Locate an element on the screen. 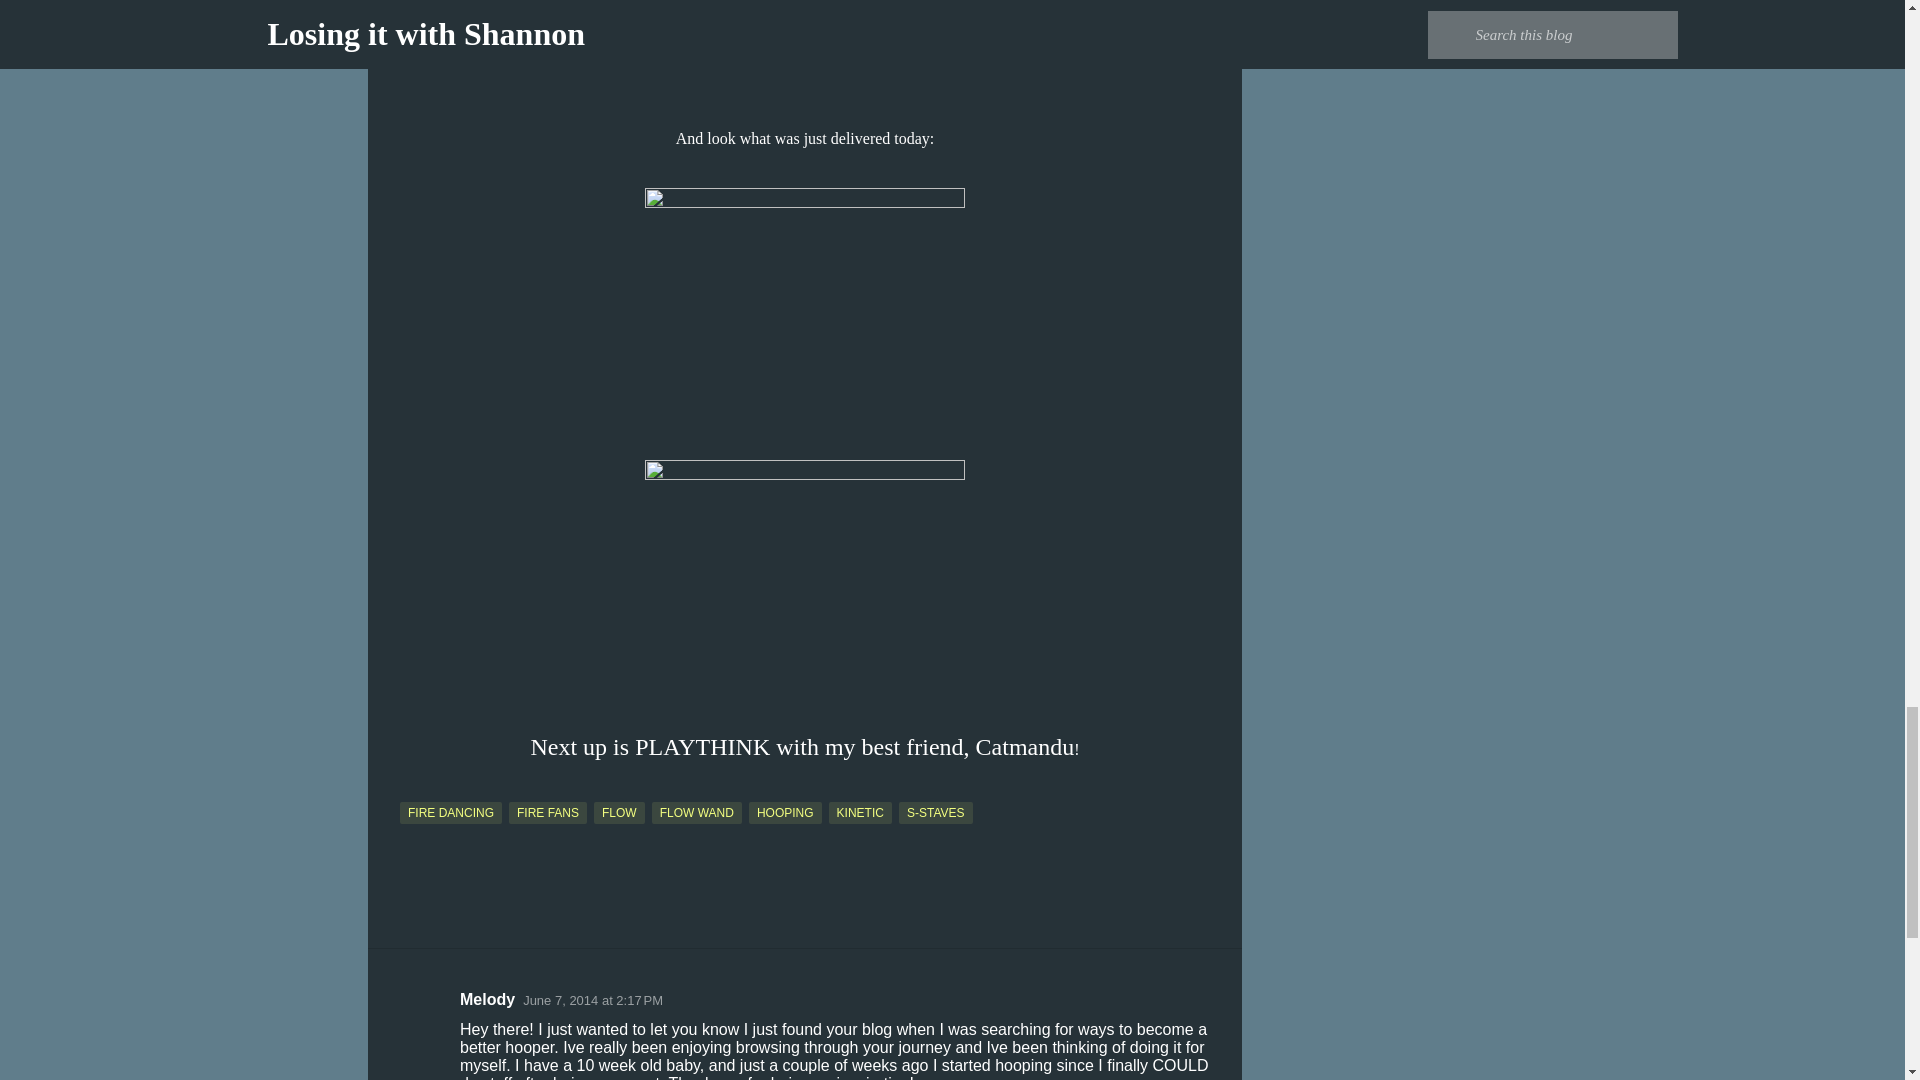  FIRE FANS is located at coordinates (548, 813).